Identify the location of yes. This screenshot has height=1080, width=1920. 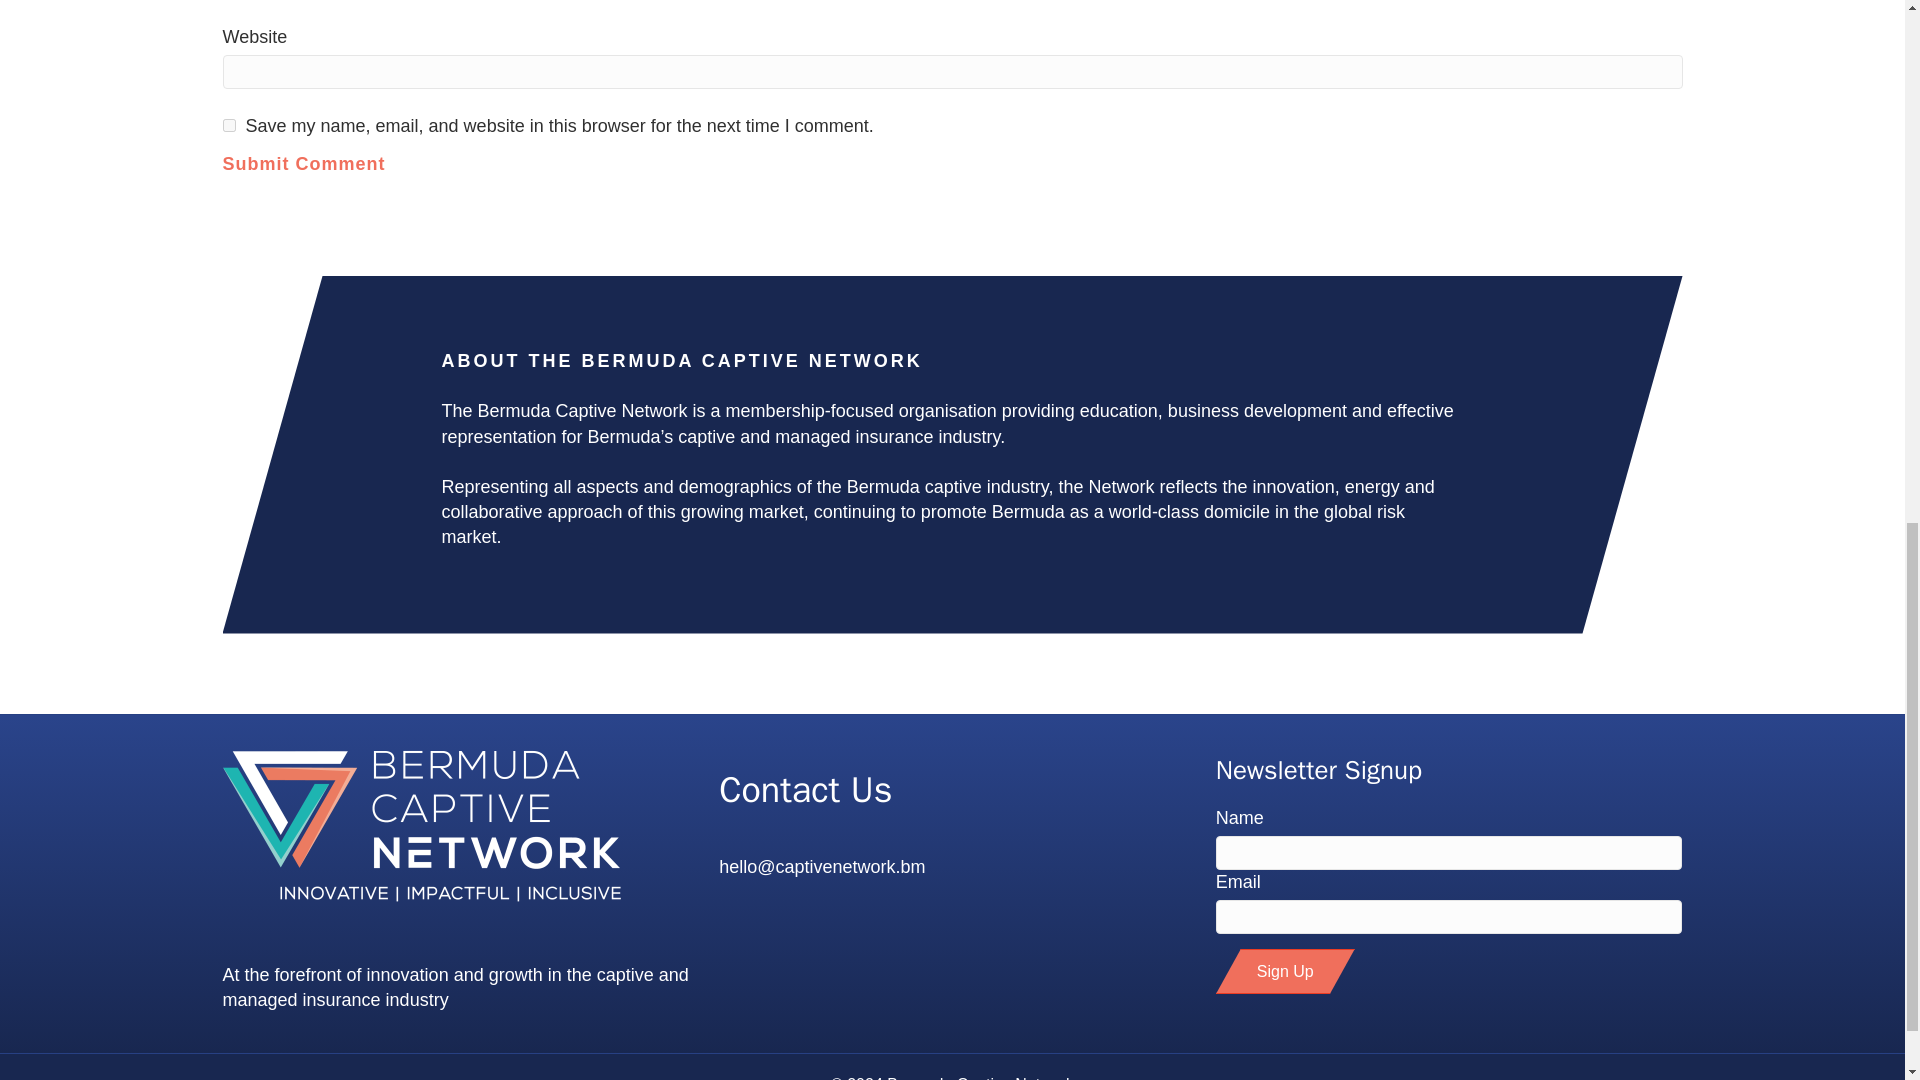
(228, 124).